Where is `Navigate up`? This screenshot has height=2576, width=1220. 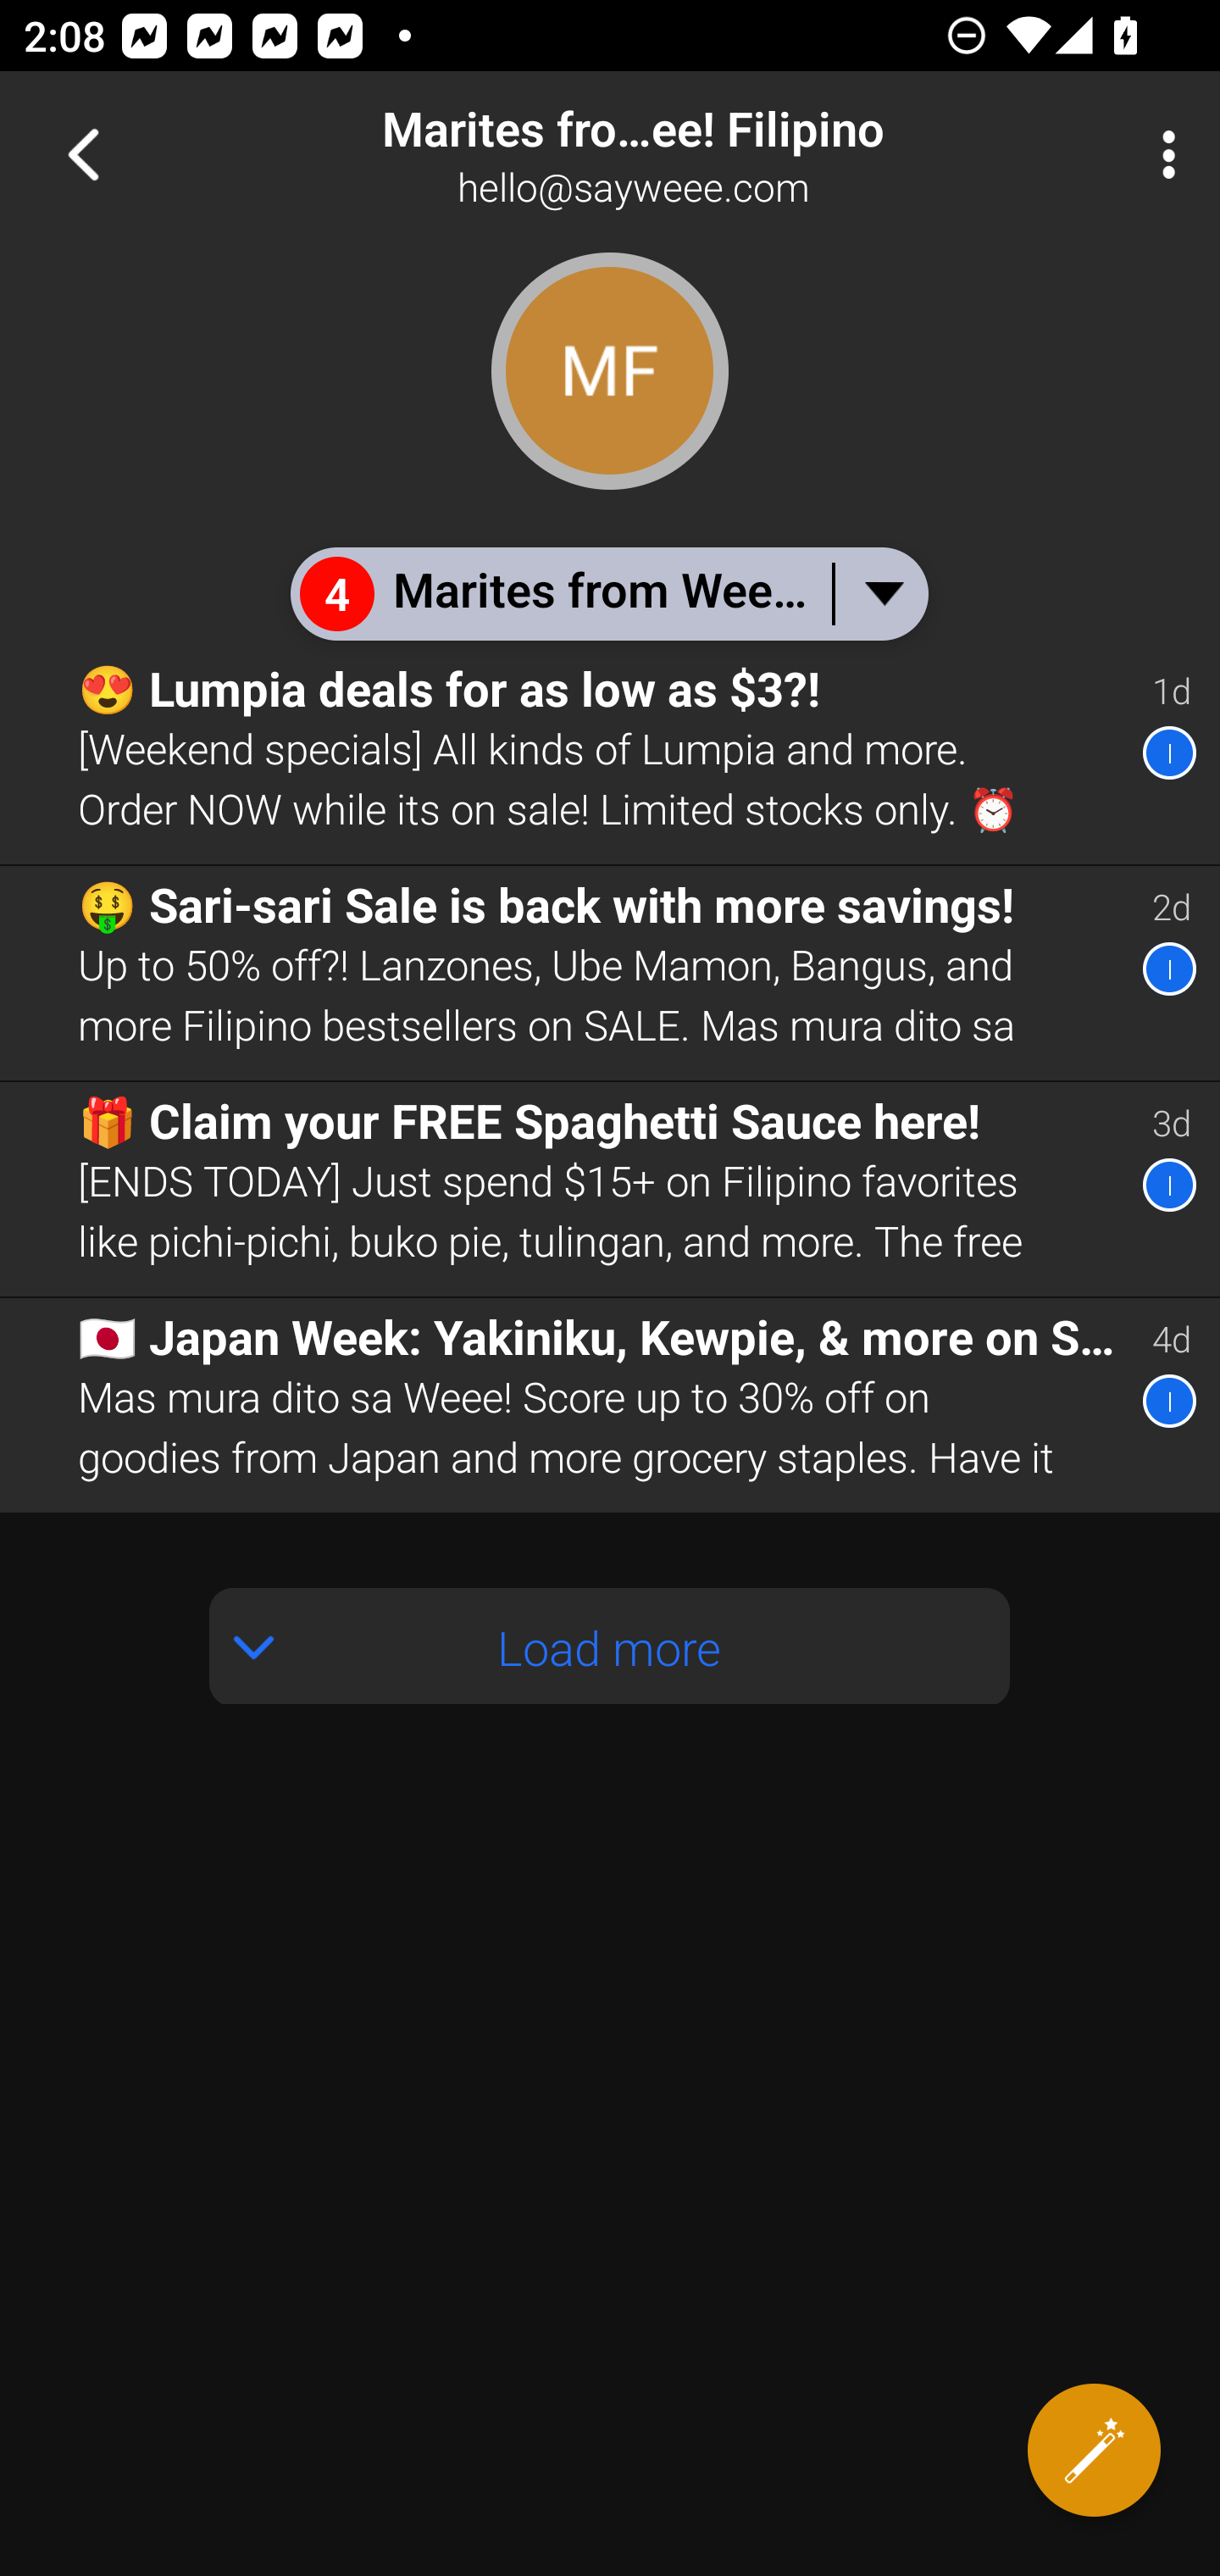 Navigate up is located at coordinates (83, 154).